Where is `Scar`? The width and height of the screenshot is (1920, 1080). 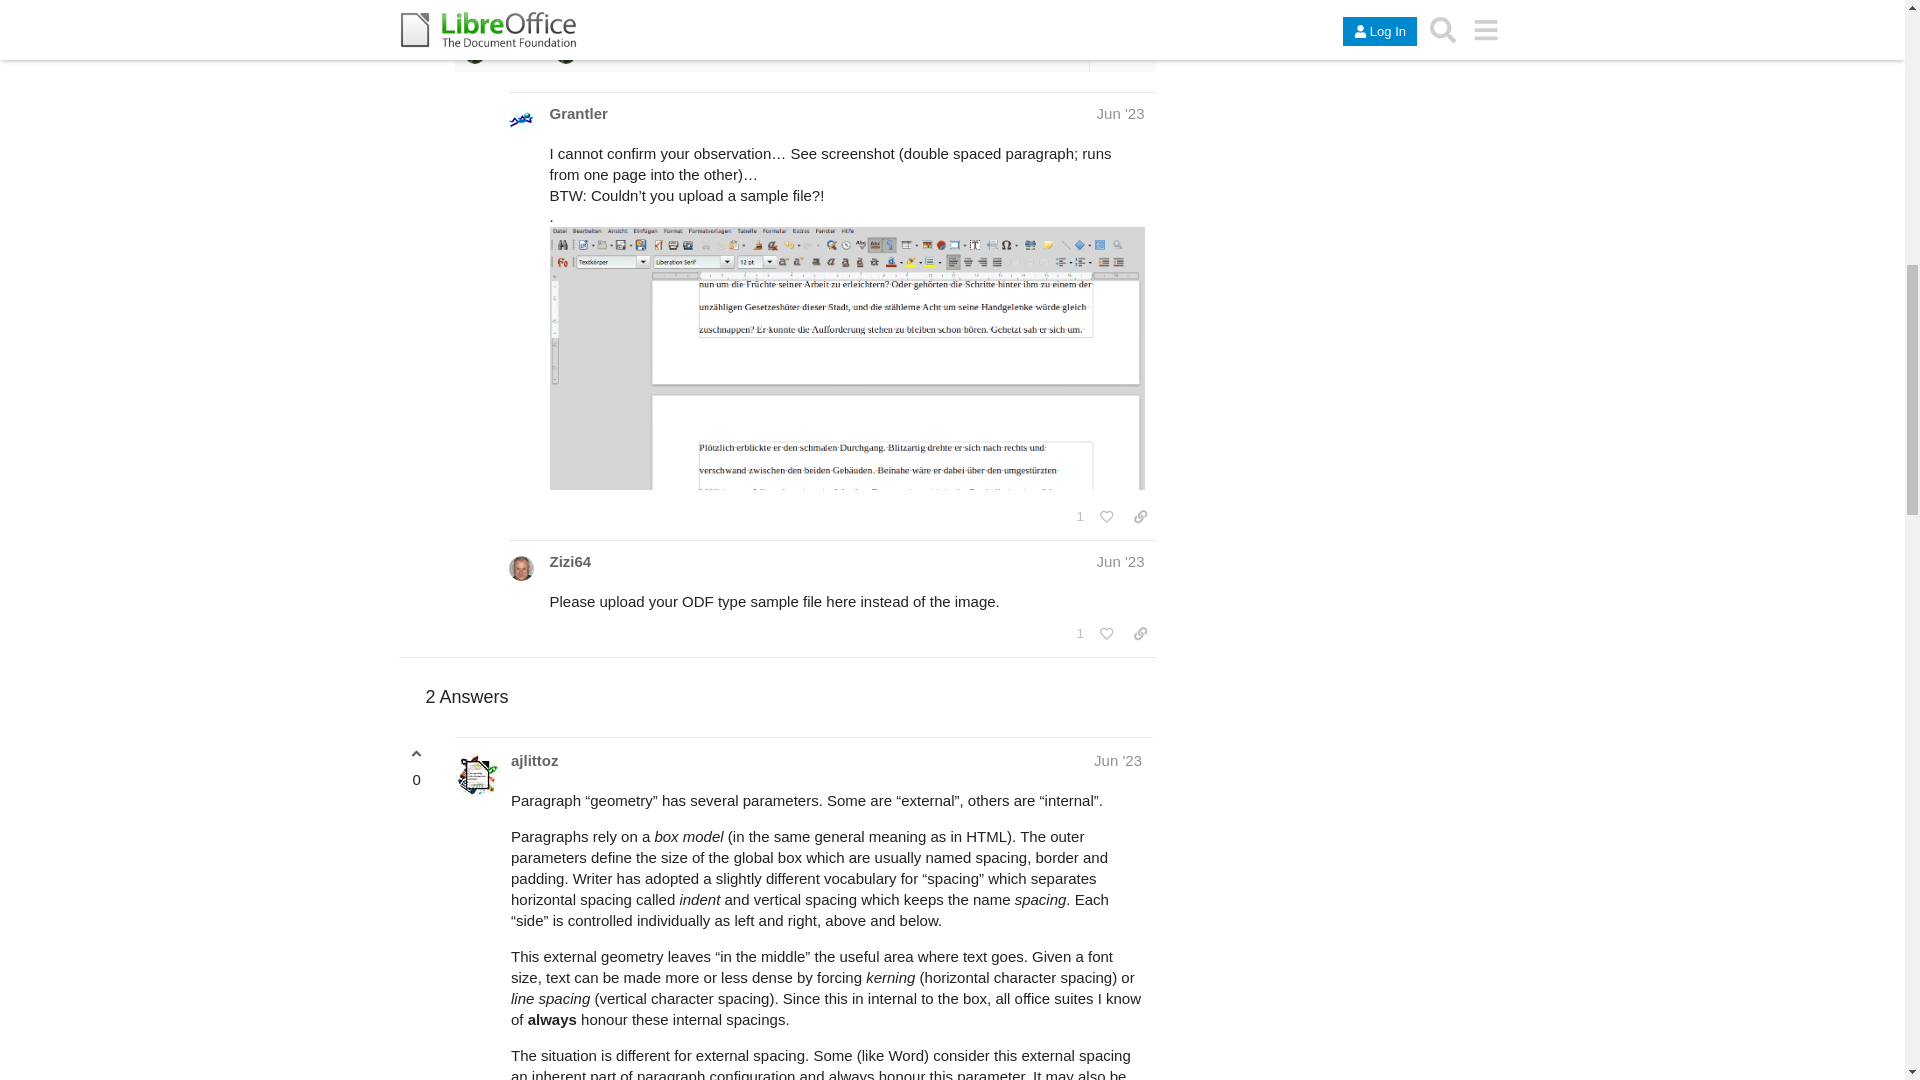 Scar is located at coordinates (474, 54).